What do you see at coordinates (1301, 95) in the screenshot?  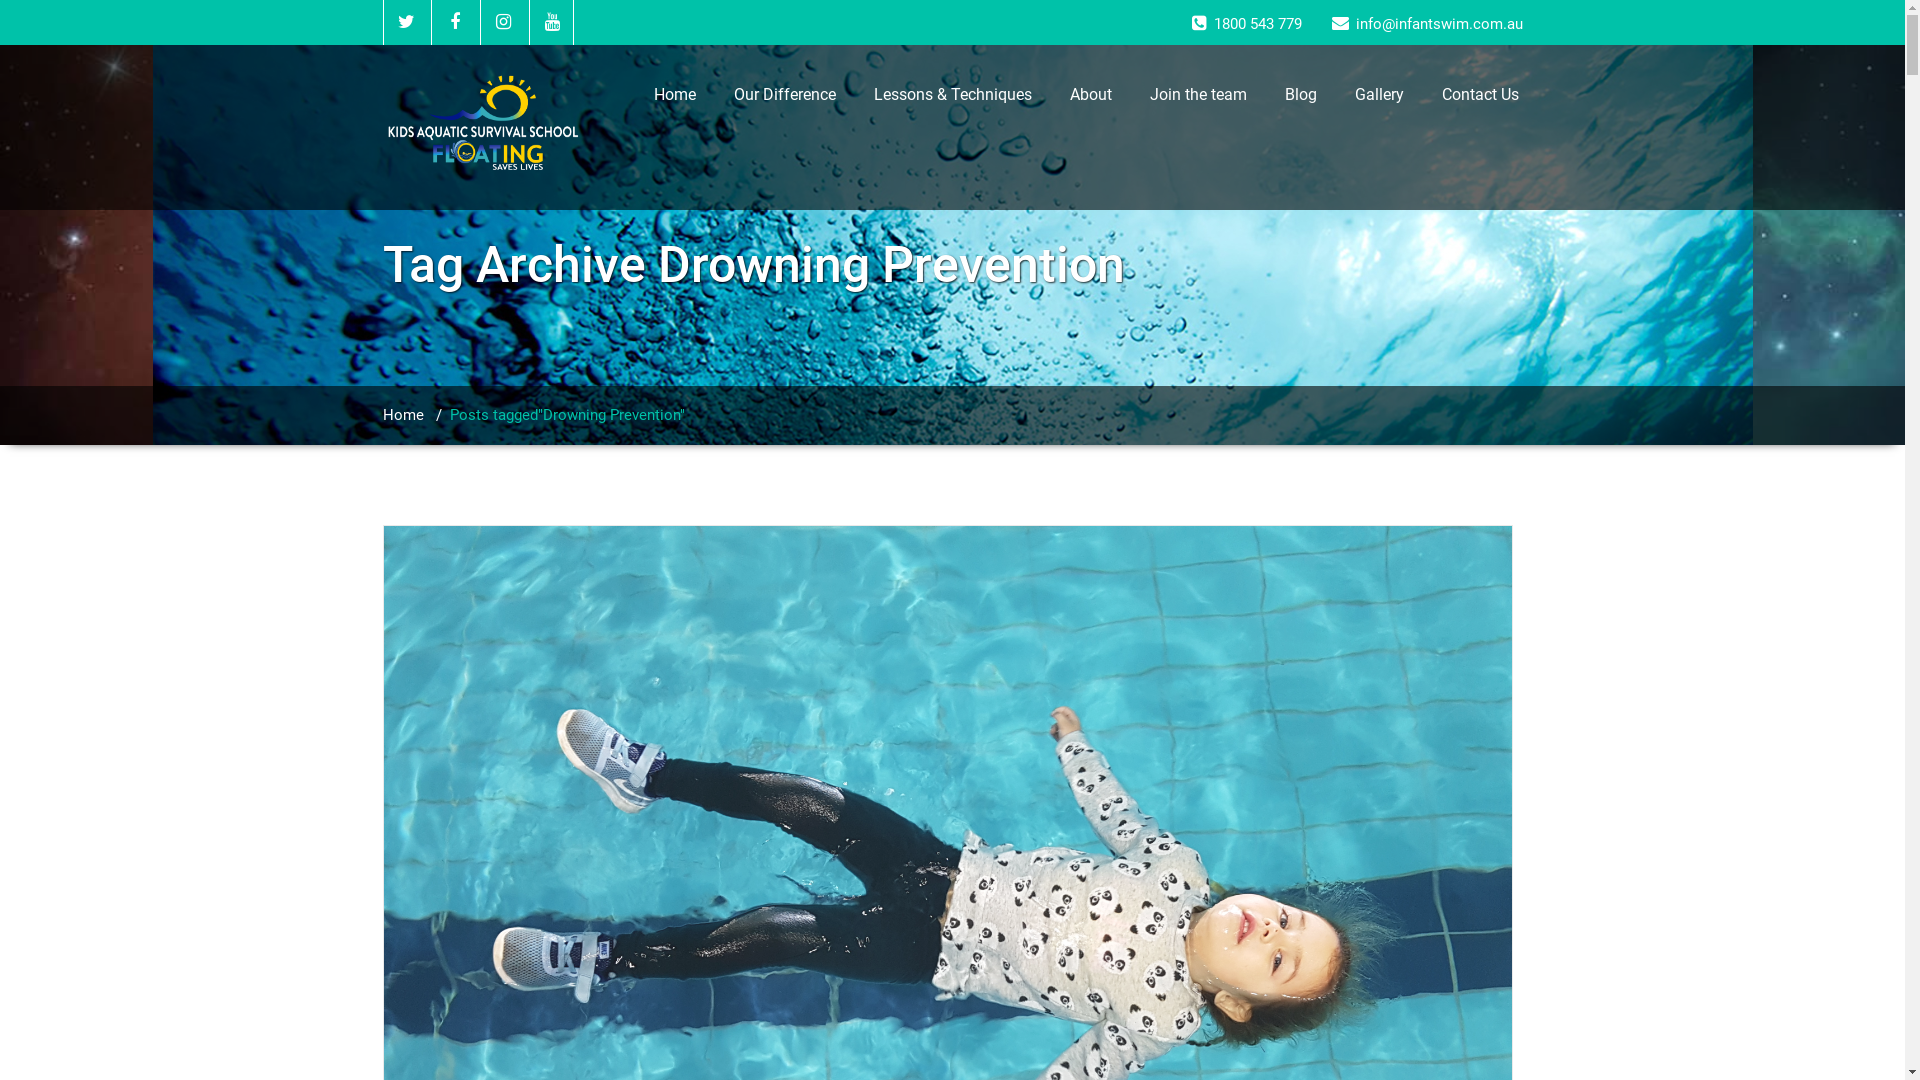 I see `Blog` at bounding box center [1301, 95].